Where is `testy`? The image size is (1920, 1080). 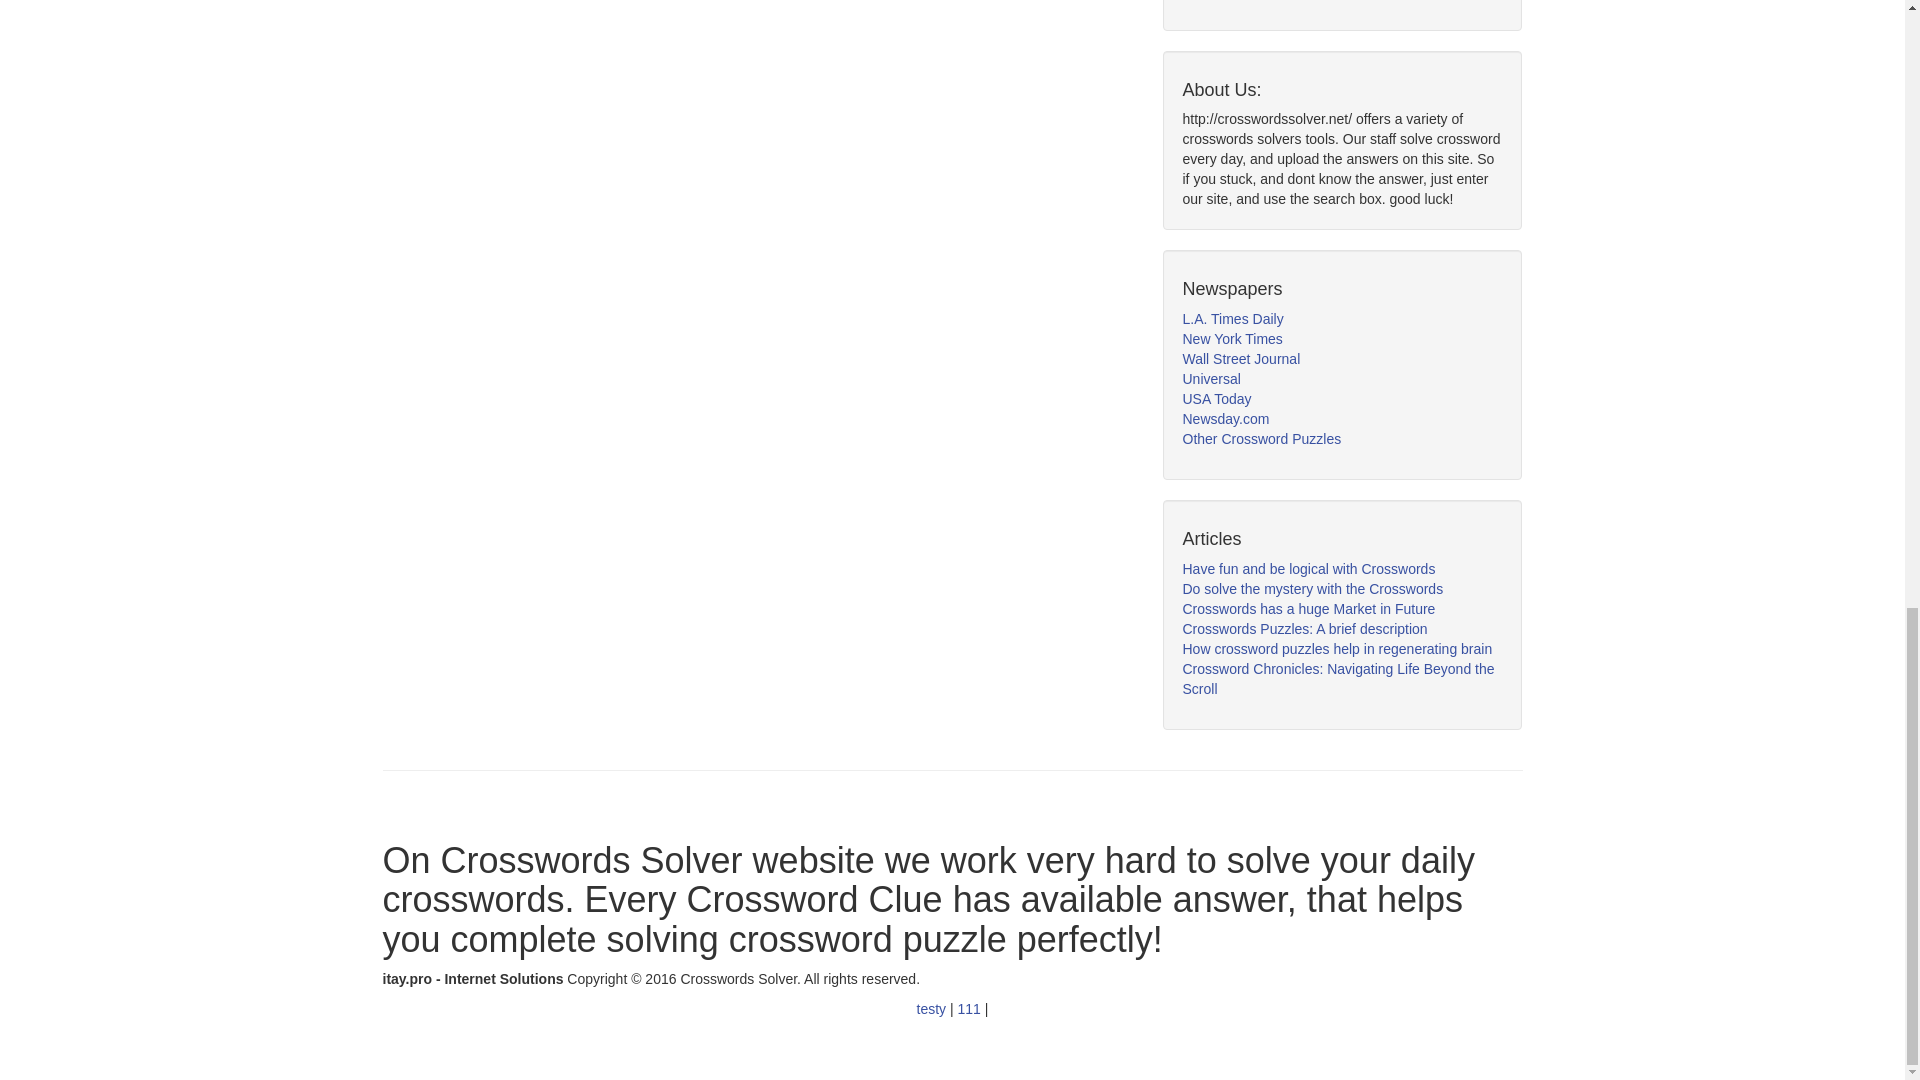 testy is located at coordinates (934, 1009).